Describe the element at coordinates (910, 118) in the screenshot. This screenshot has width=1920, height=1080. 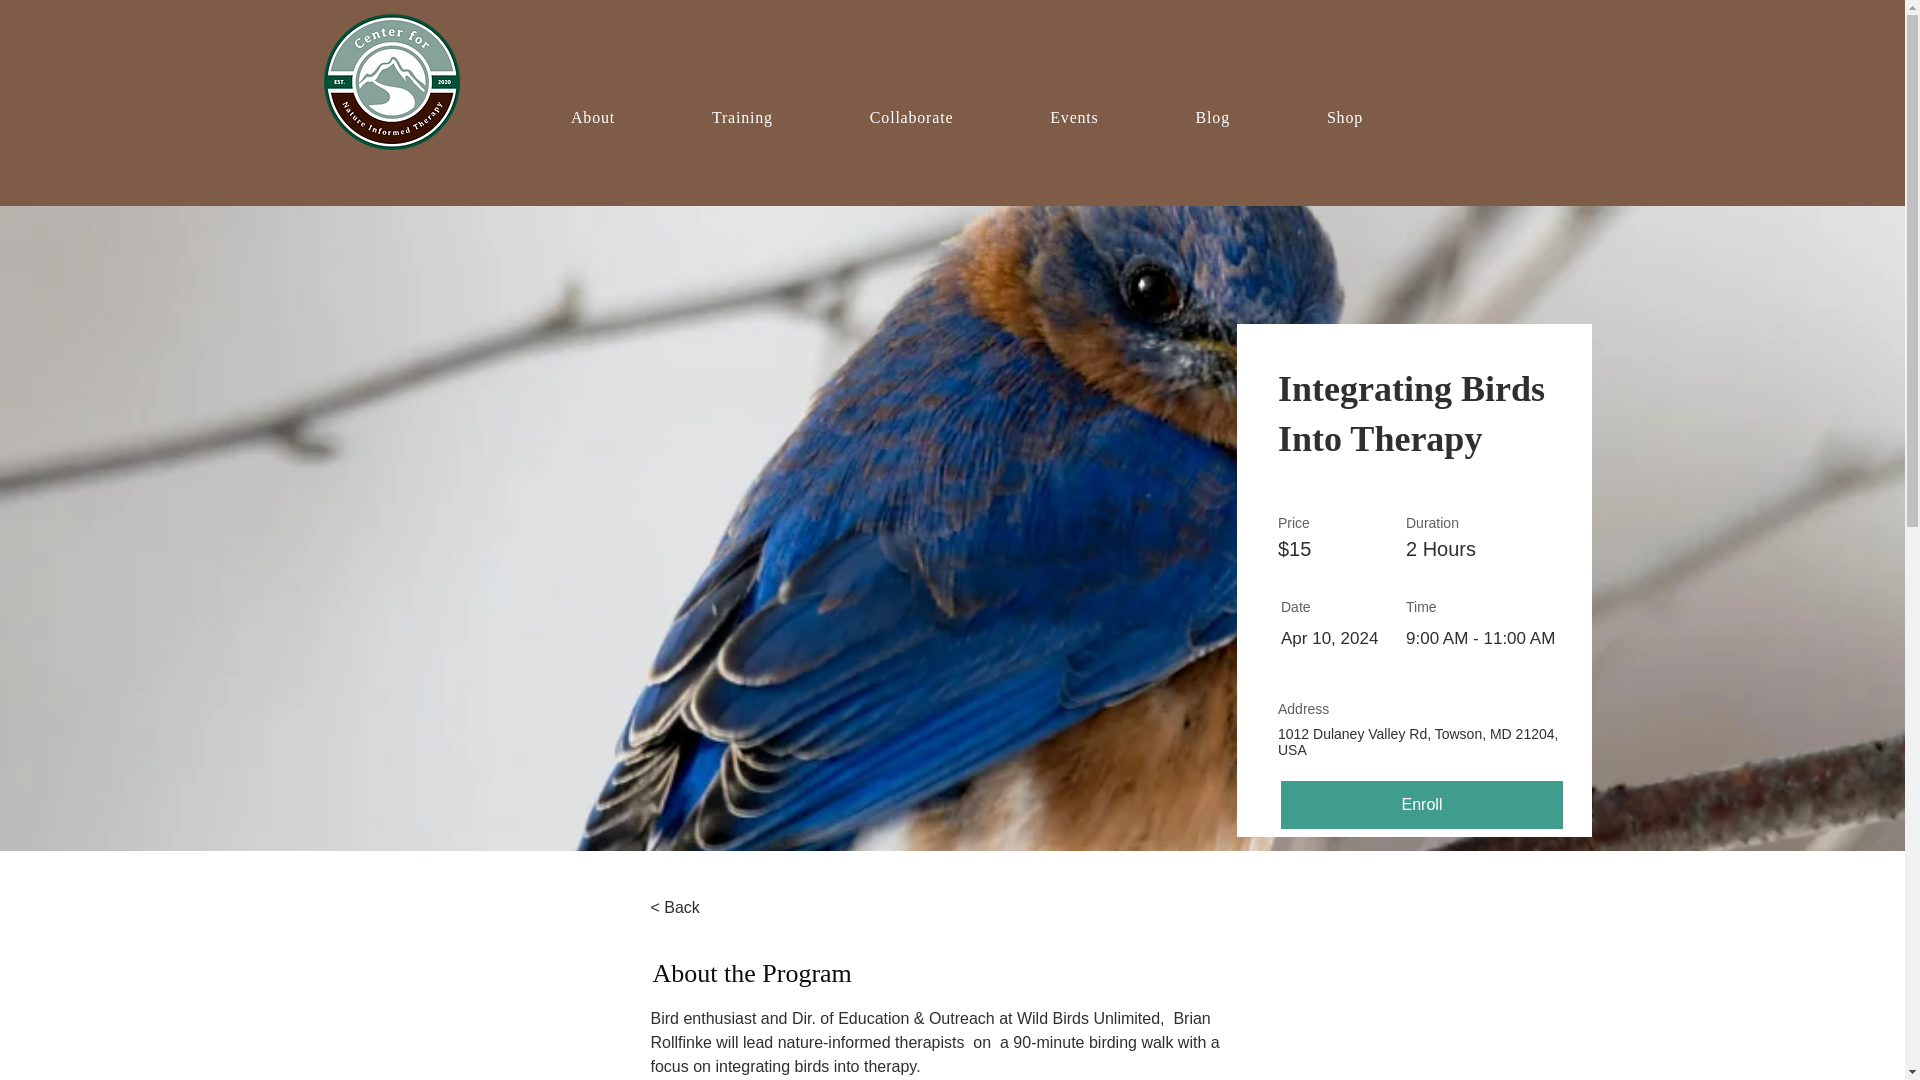
I see `Collaborate` at that location.